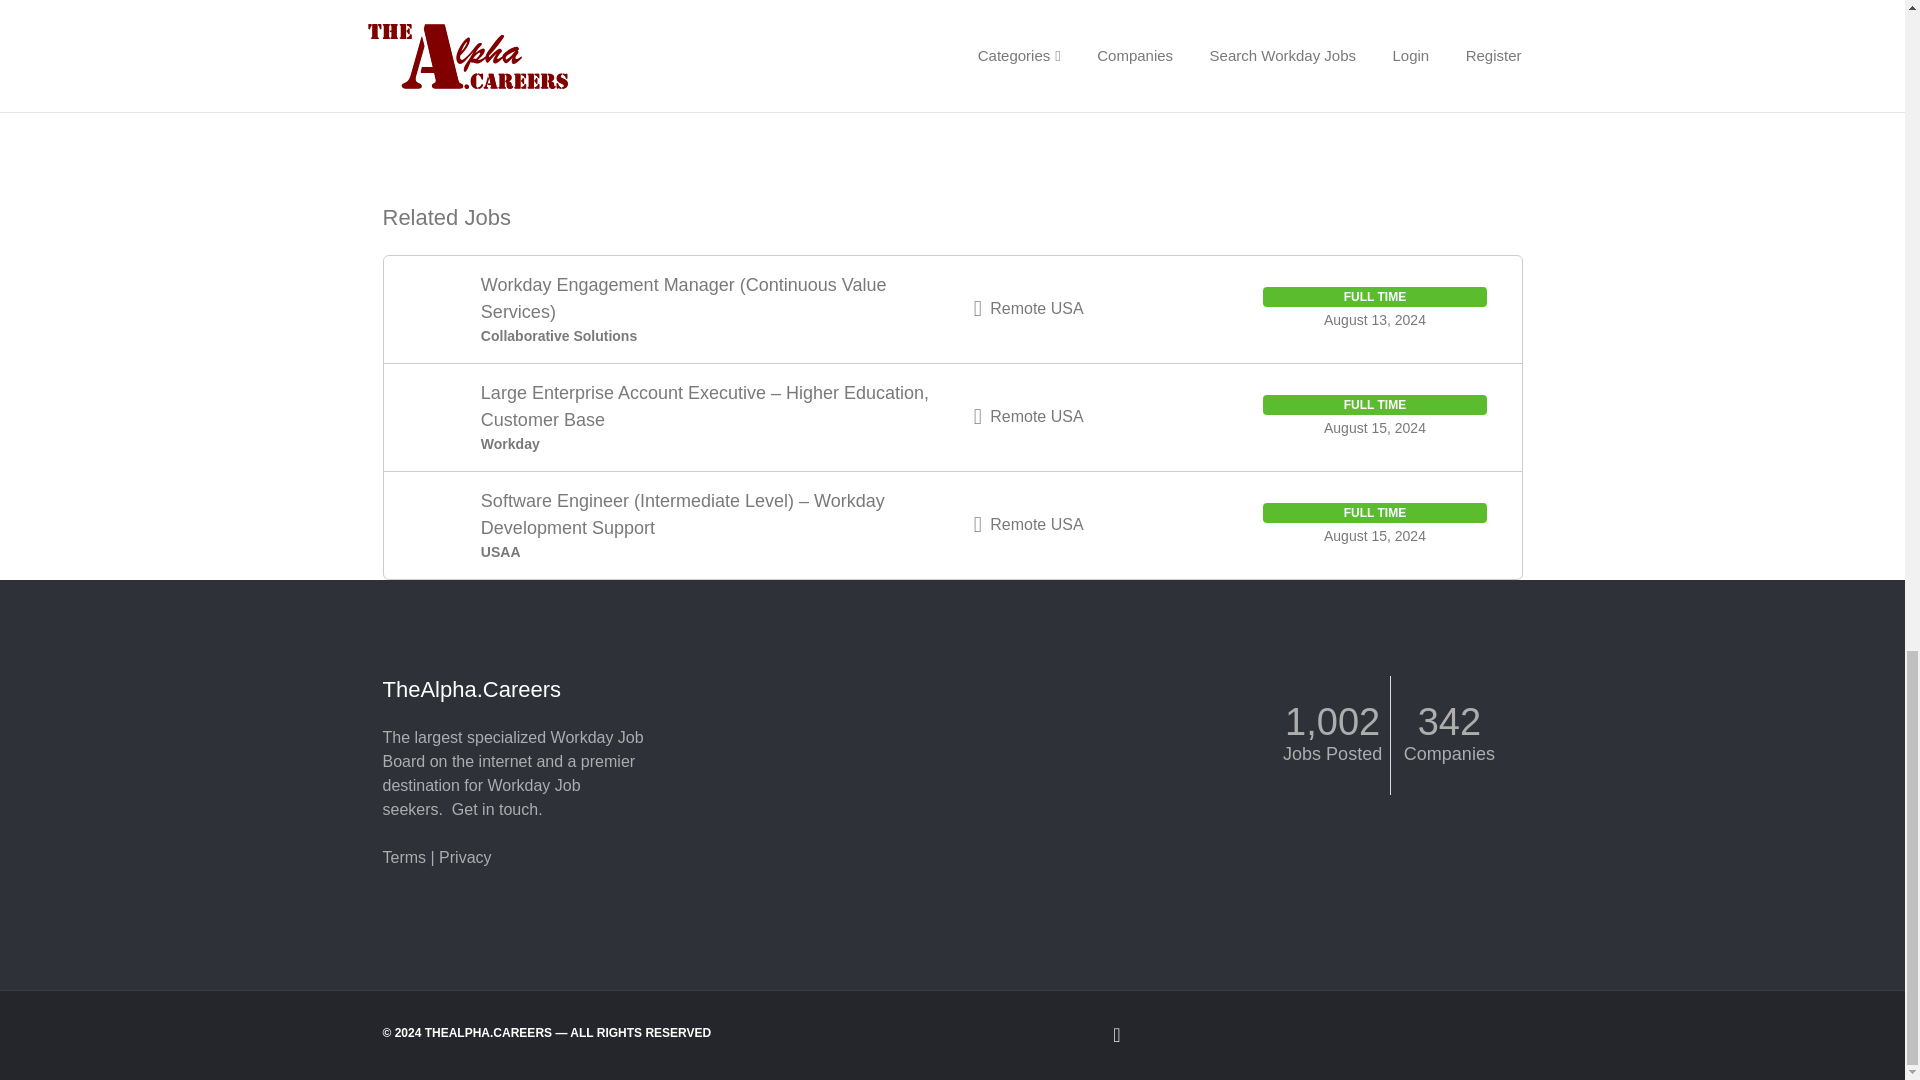 Image resolution: width=1920 pixels, height=1080 pixels. I want to click on Back to Top, so click(952, 1034).